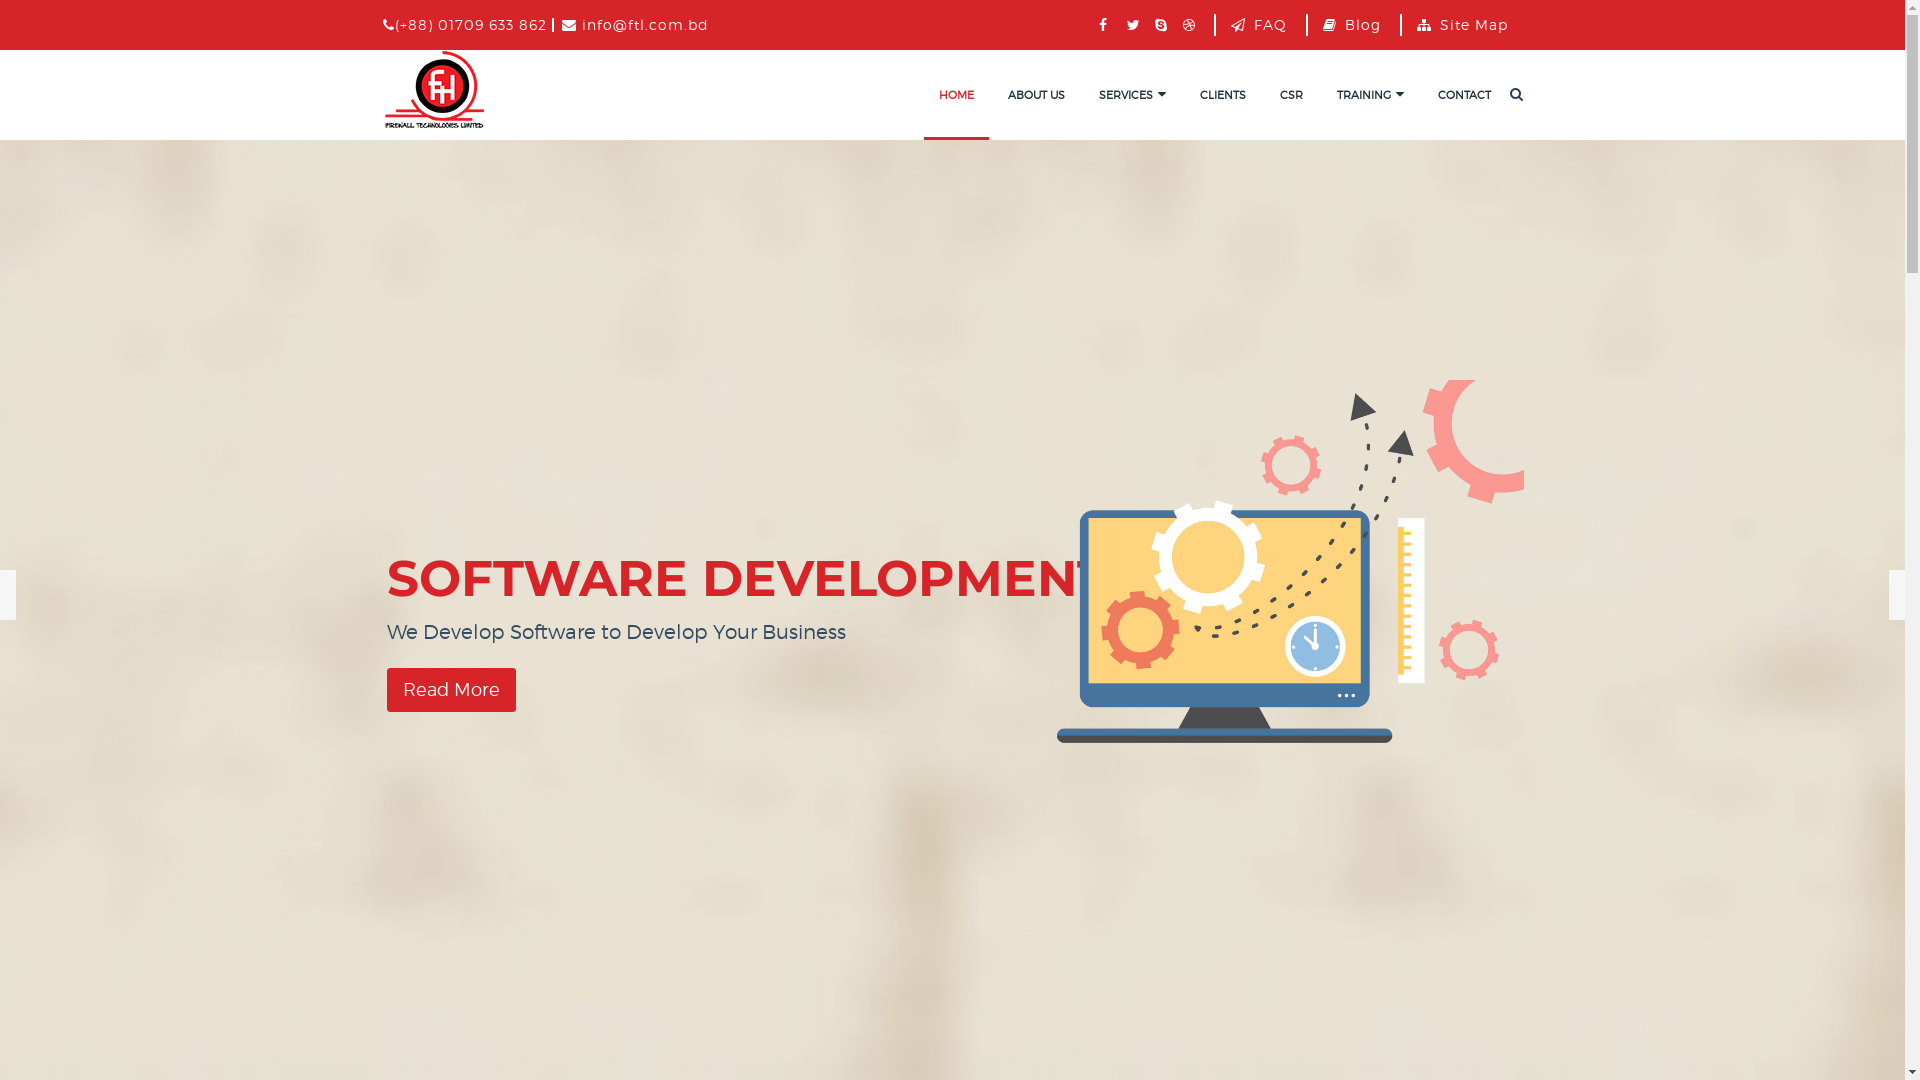  I want to click on Read More, so click(452, 690).